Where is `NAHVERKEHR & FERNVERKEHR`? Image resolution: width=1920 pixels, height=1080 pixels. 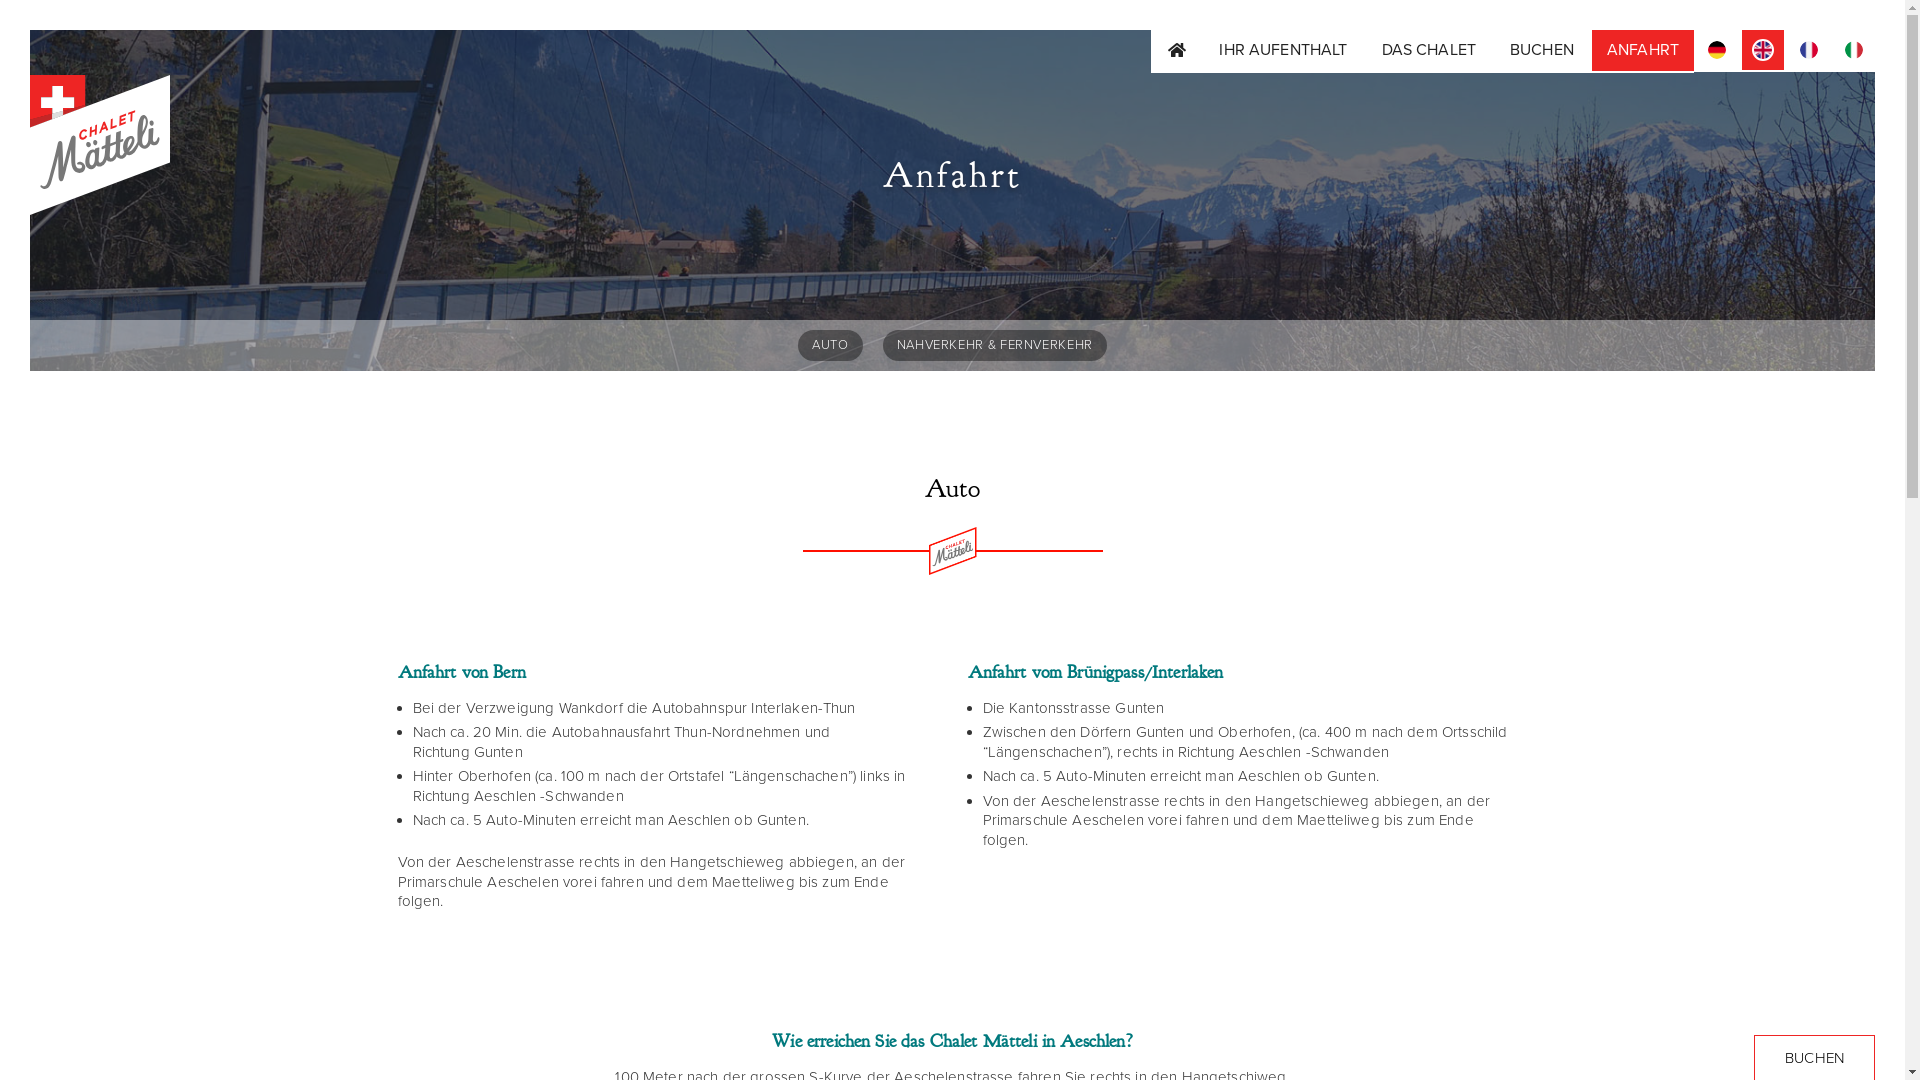
NAHVERKEHR & FERNVERKEHR is located at coordinates (995, 346).